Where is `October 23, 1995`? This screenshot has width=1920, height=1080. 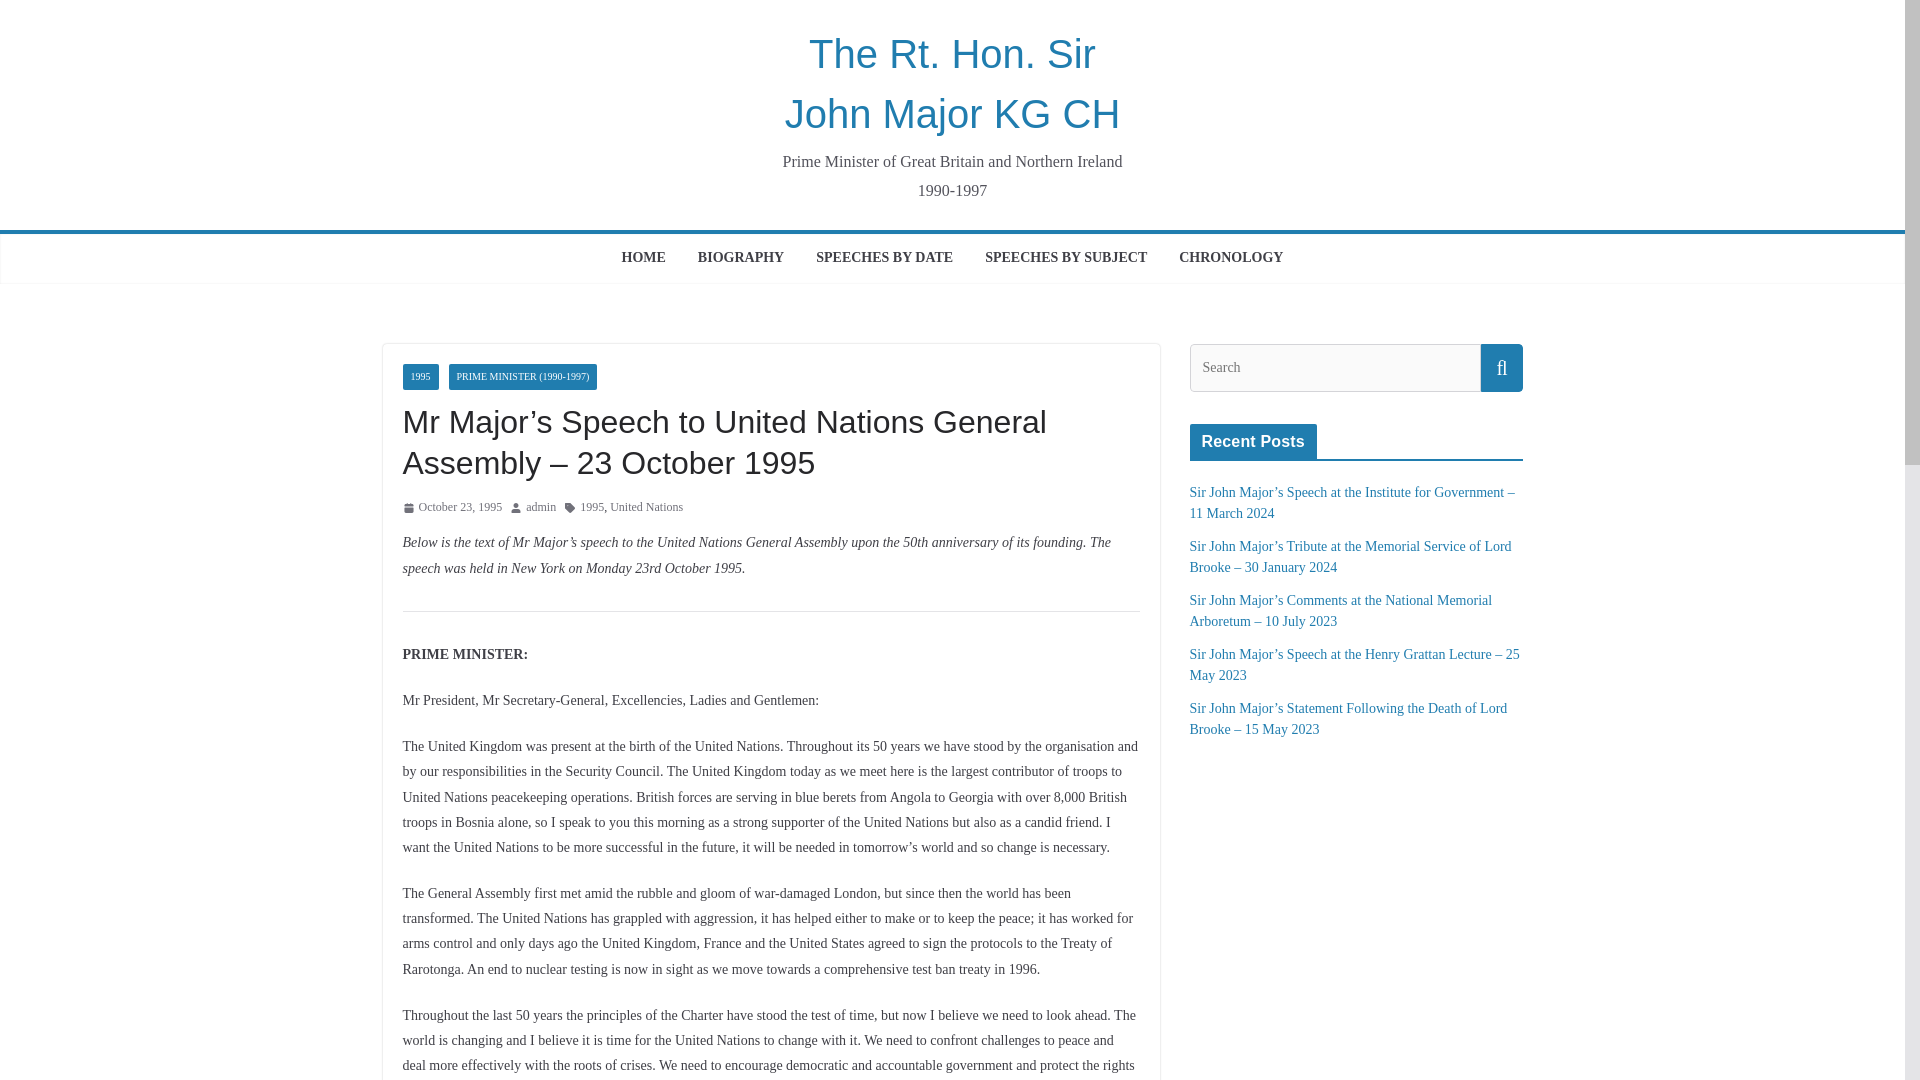 October 23, 1995 is located at coordinates (451, 508).